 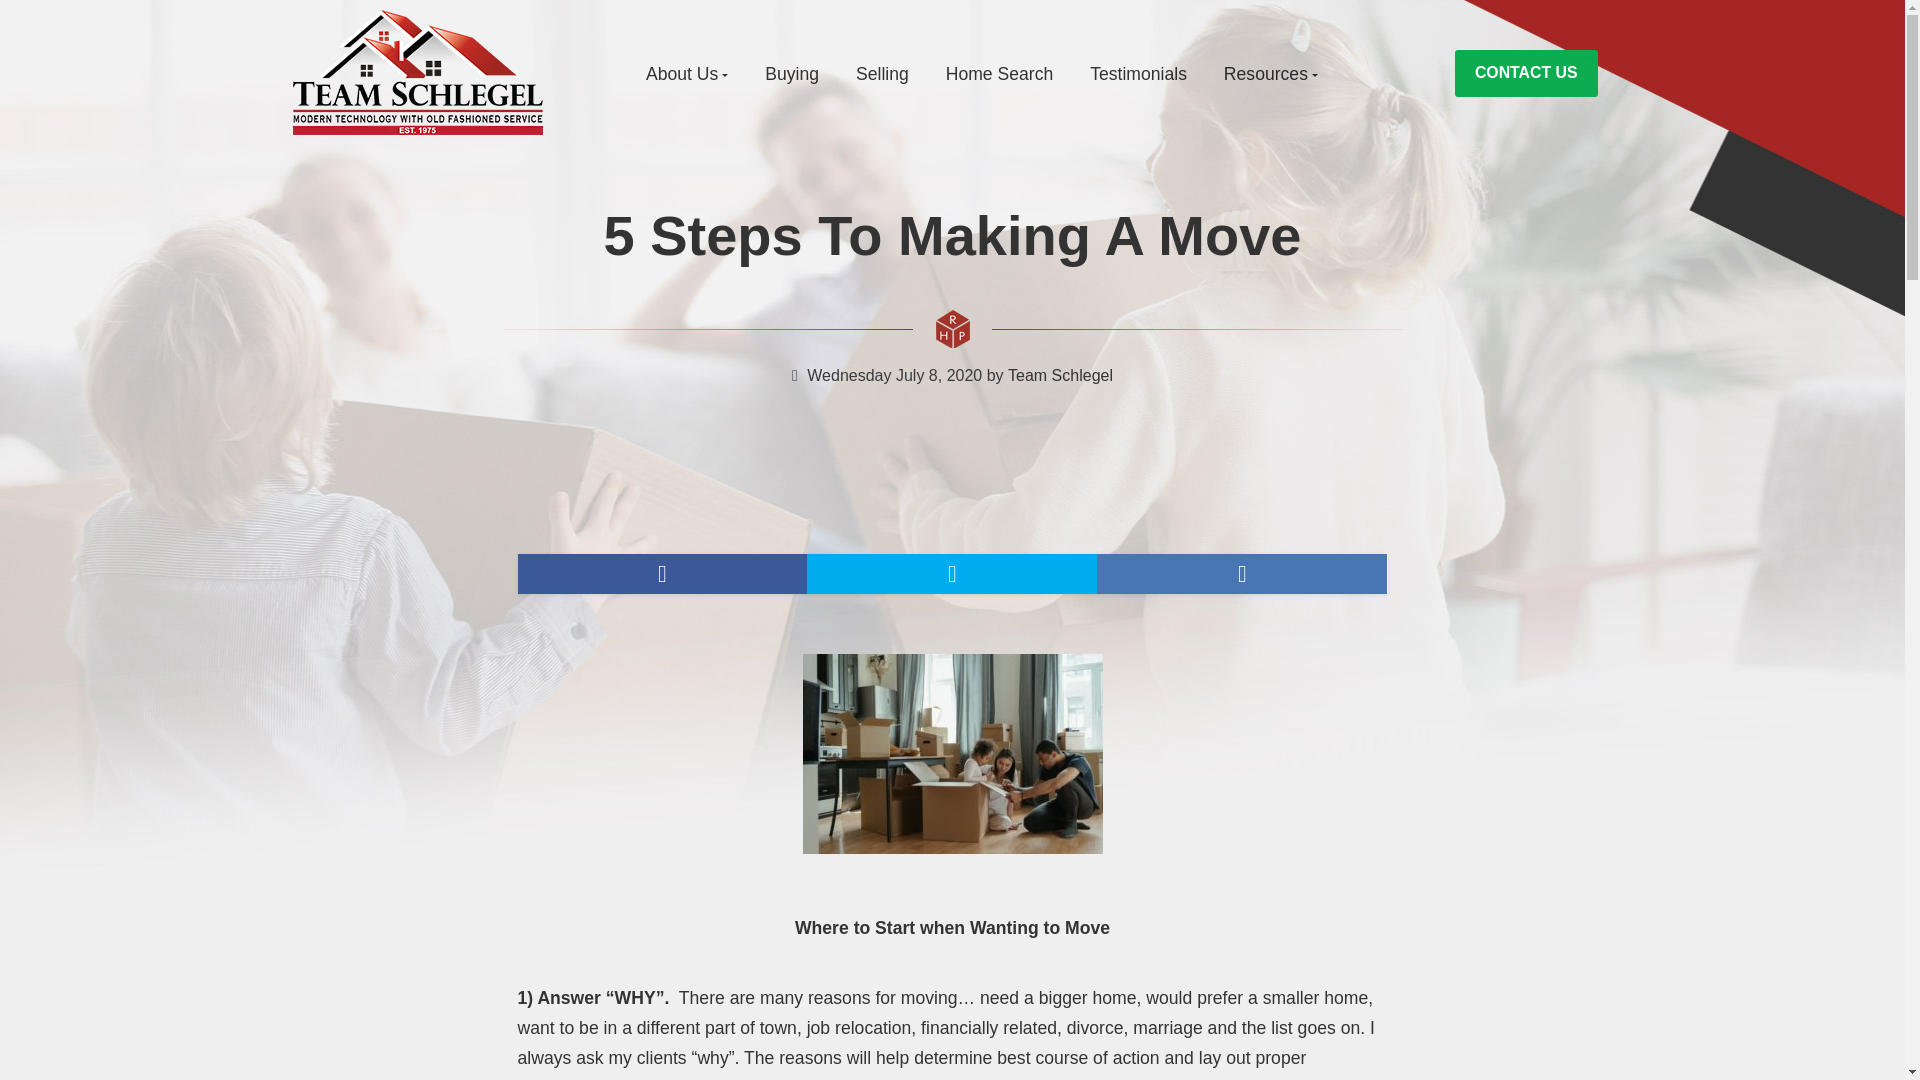 What do you see at coordinates (792, 74) in the screenshot?
I see `Buying` at bounding box center [792, 74].